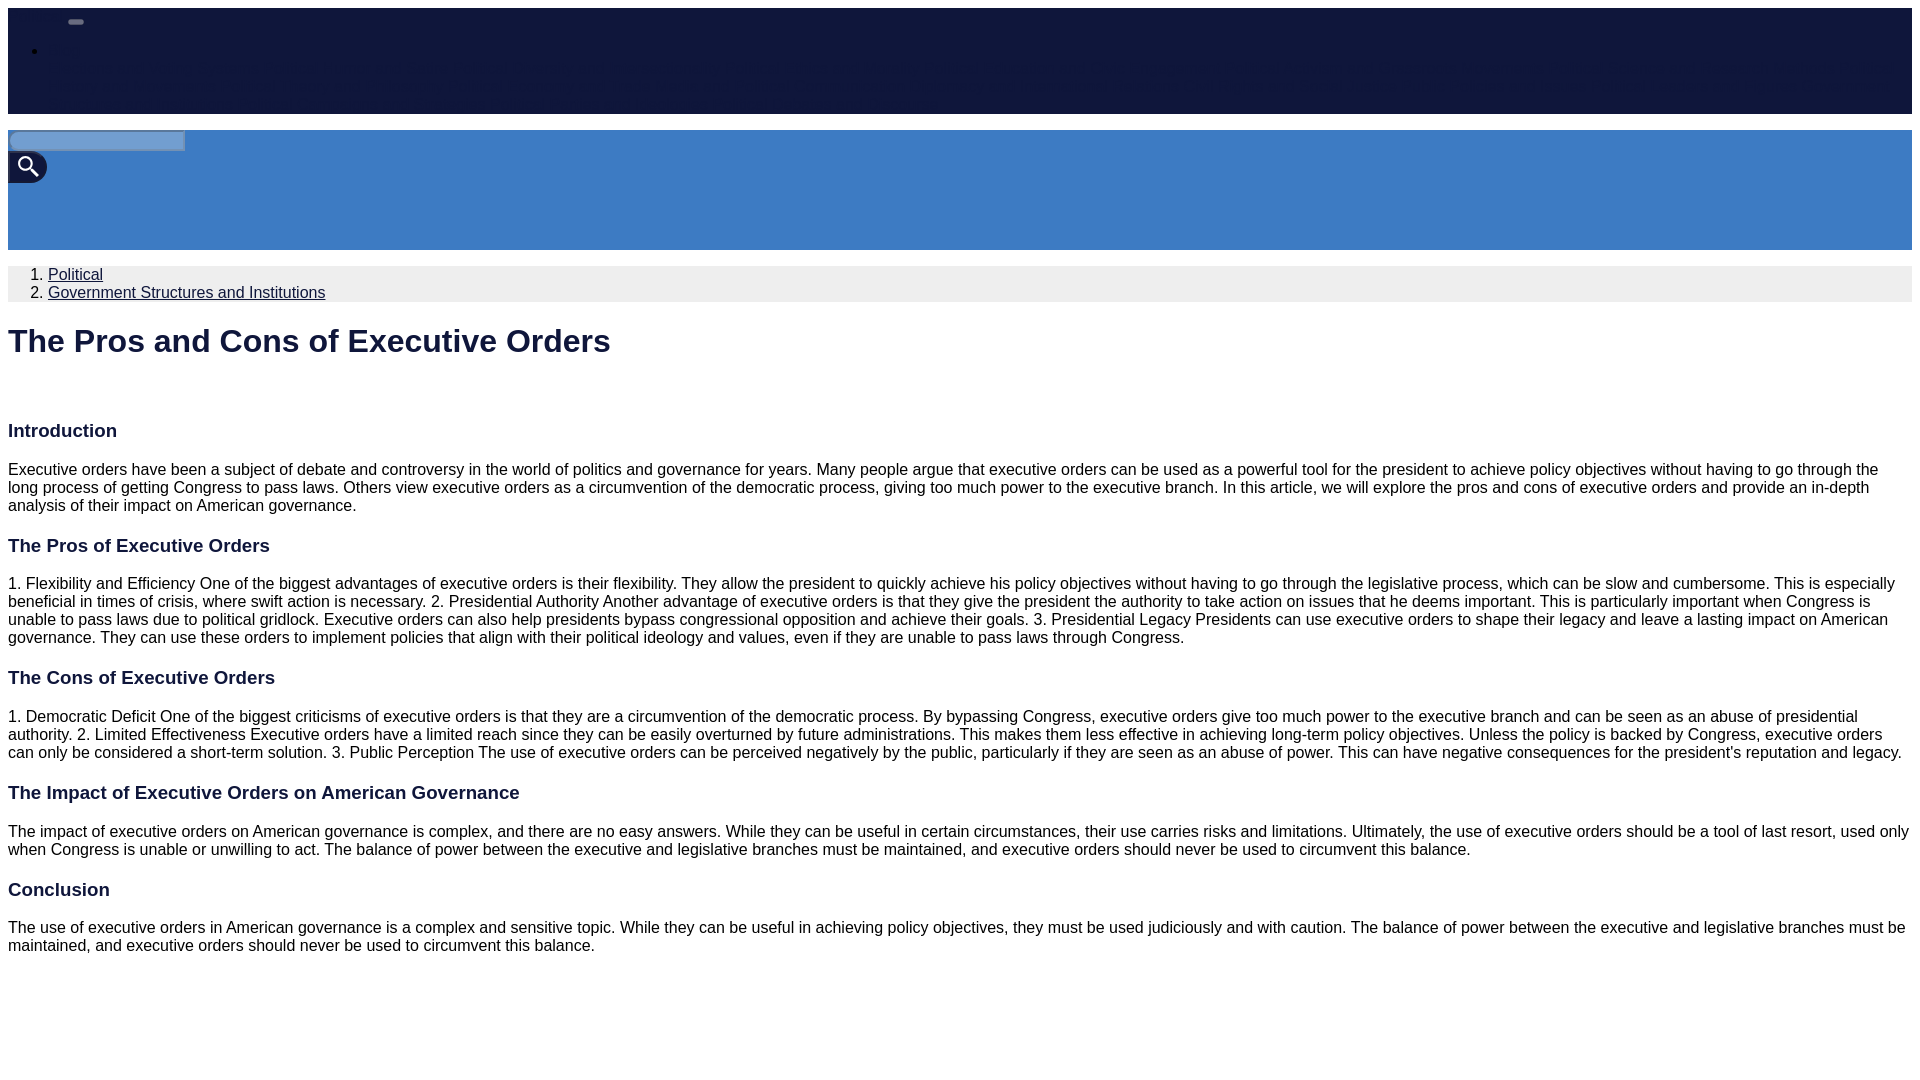 This screenshot has width=1920, height=1080. I want to click on Political Activism and Grassroots Movements, so click(1384, 68).